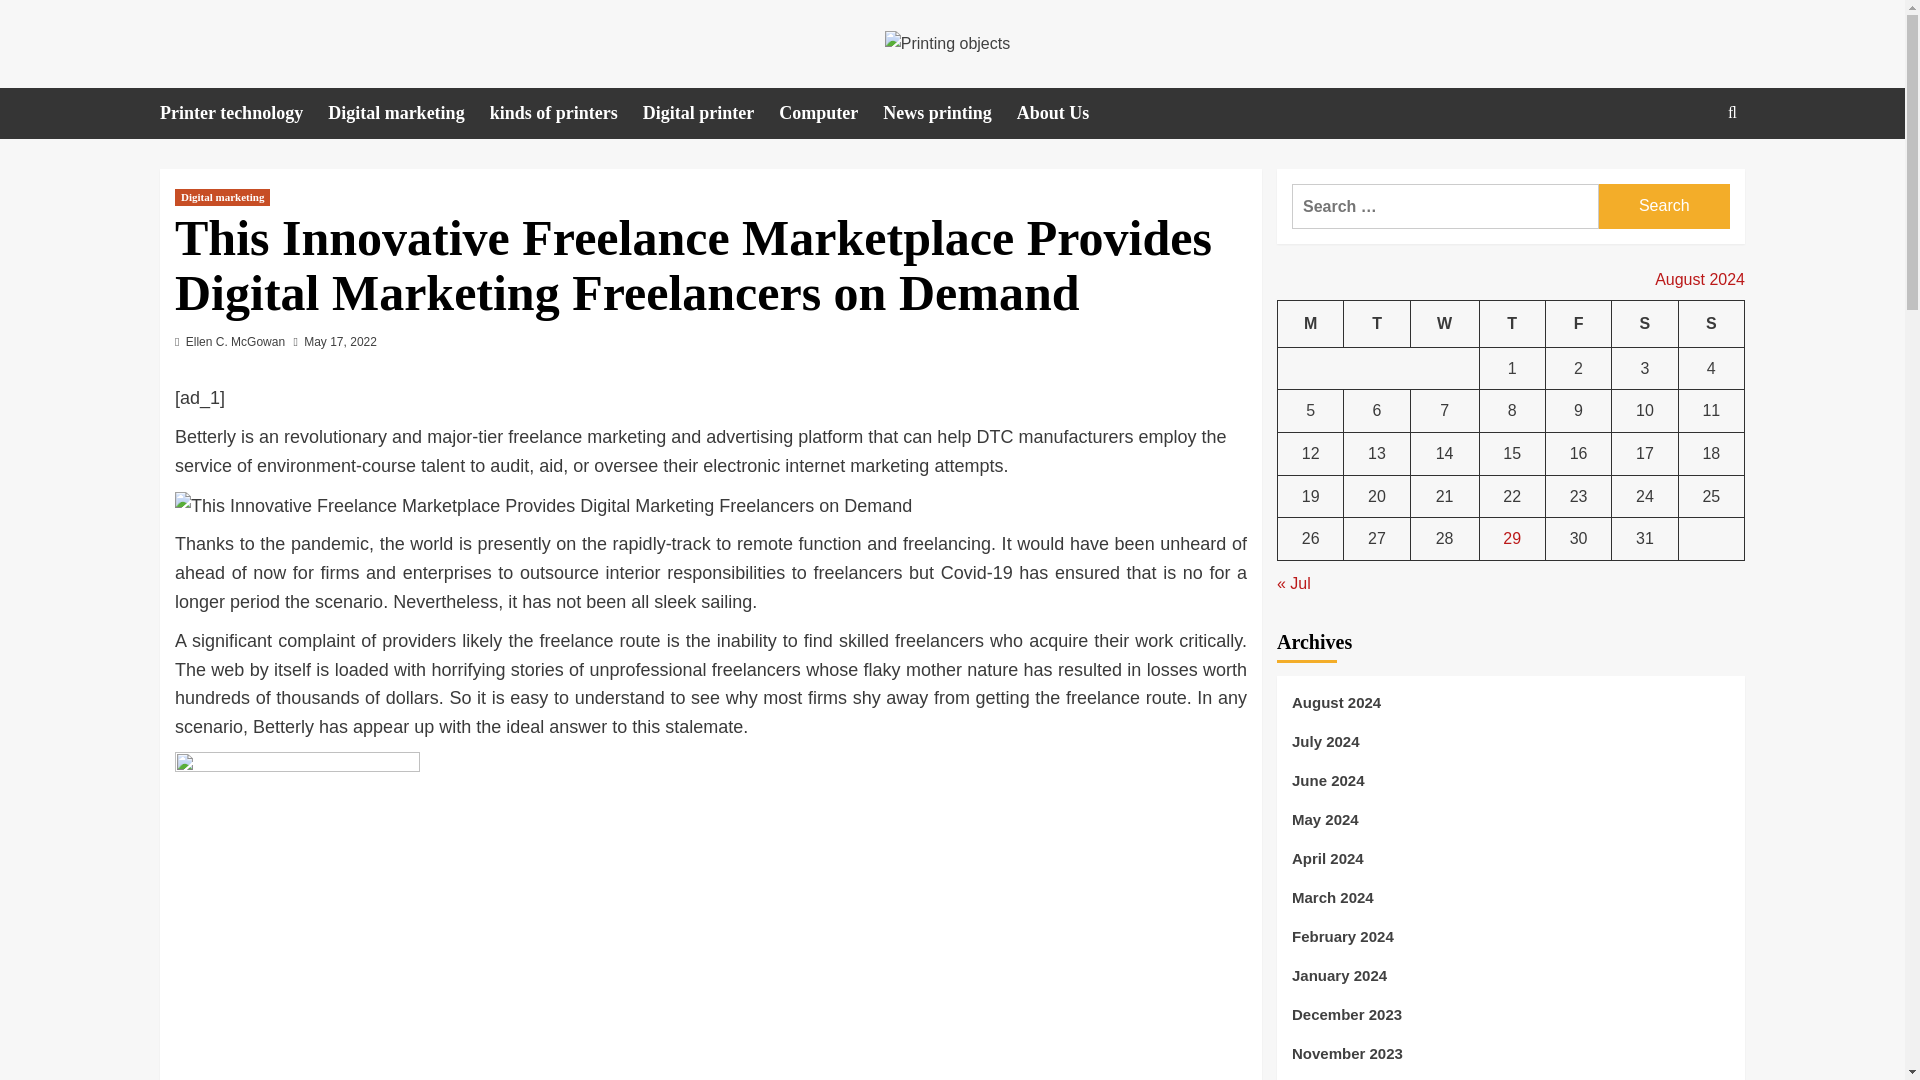  Describe the element at coordinates (950, 113) in the screenshot. I see `News printing` at that location.